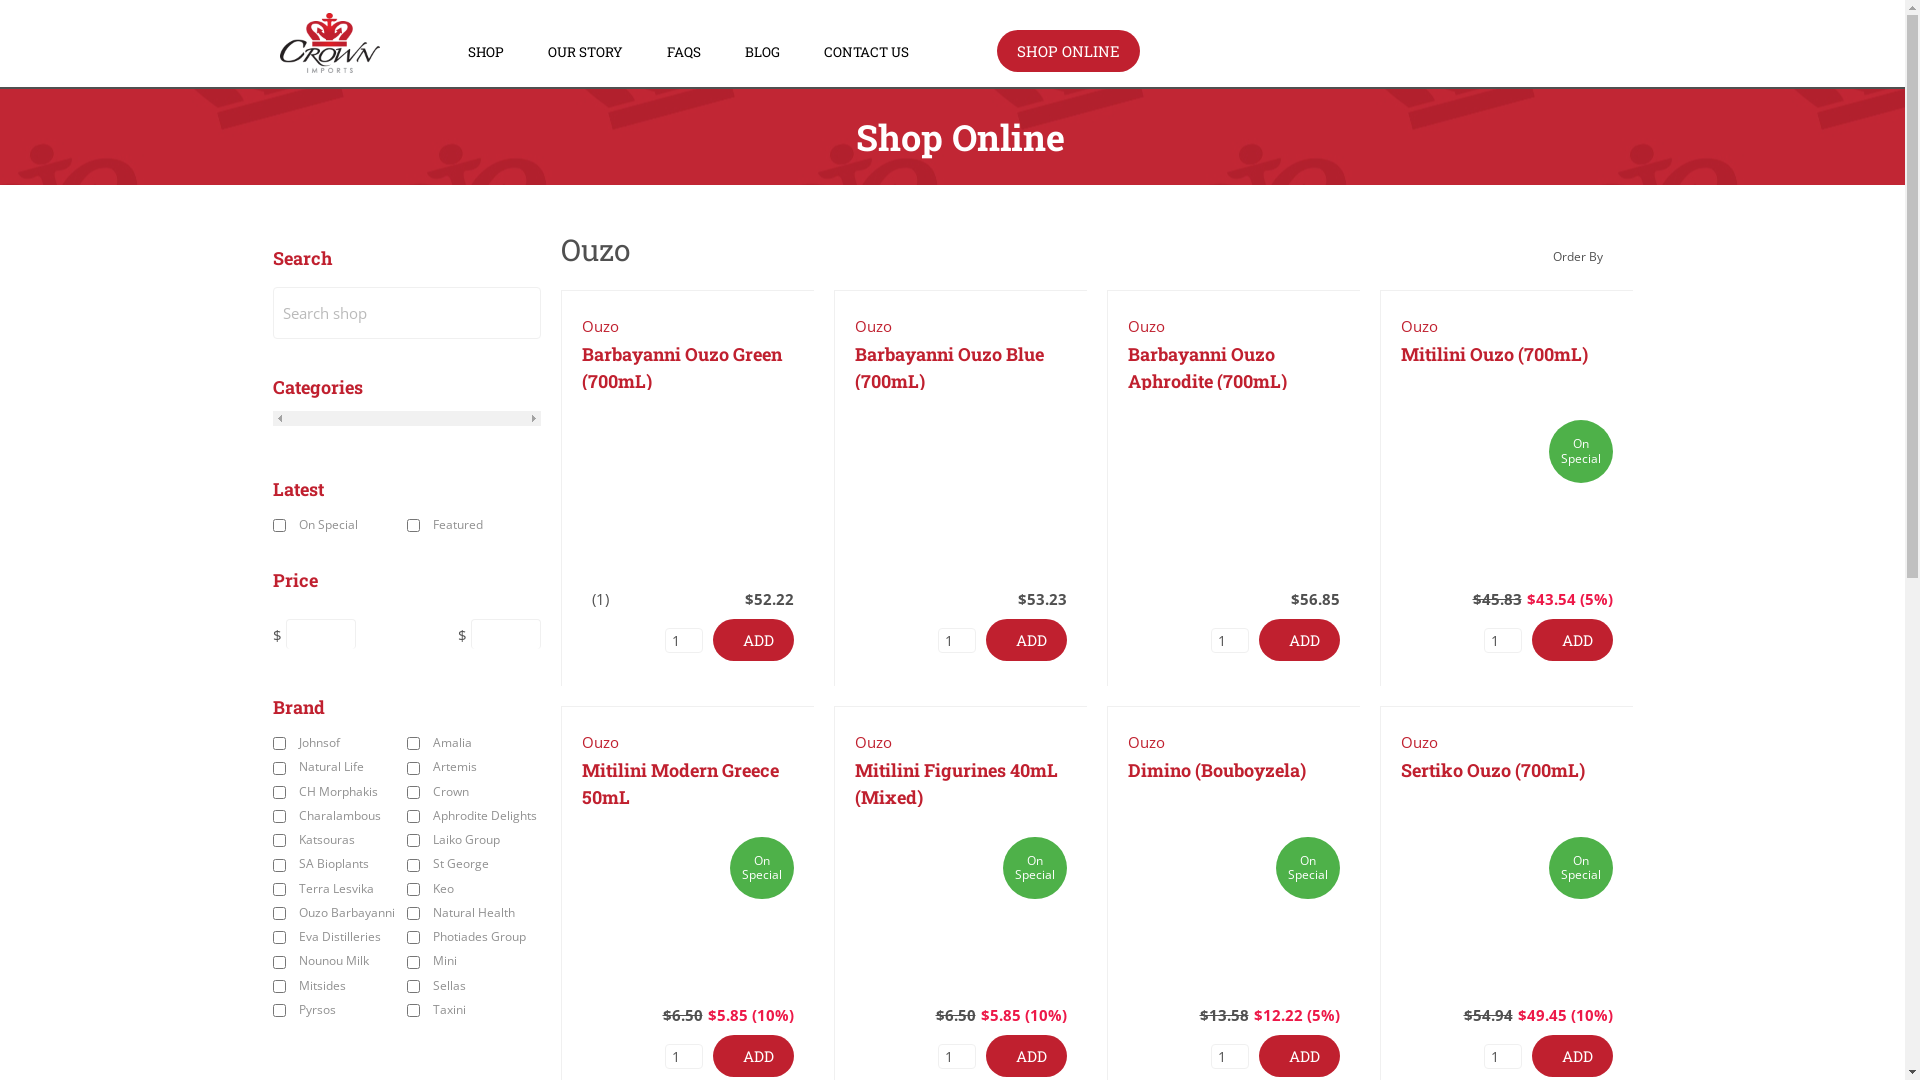 This screenshot has width=1920, height=1080. I want to click on ADD, so click(1026, 1056).